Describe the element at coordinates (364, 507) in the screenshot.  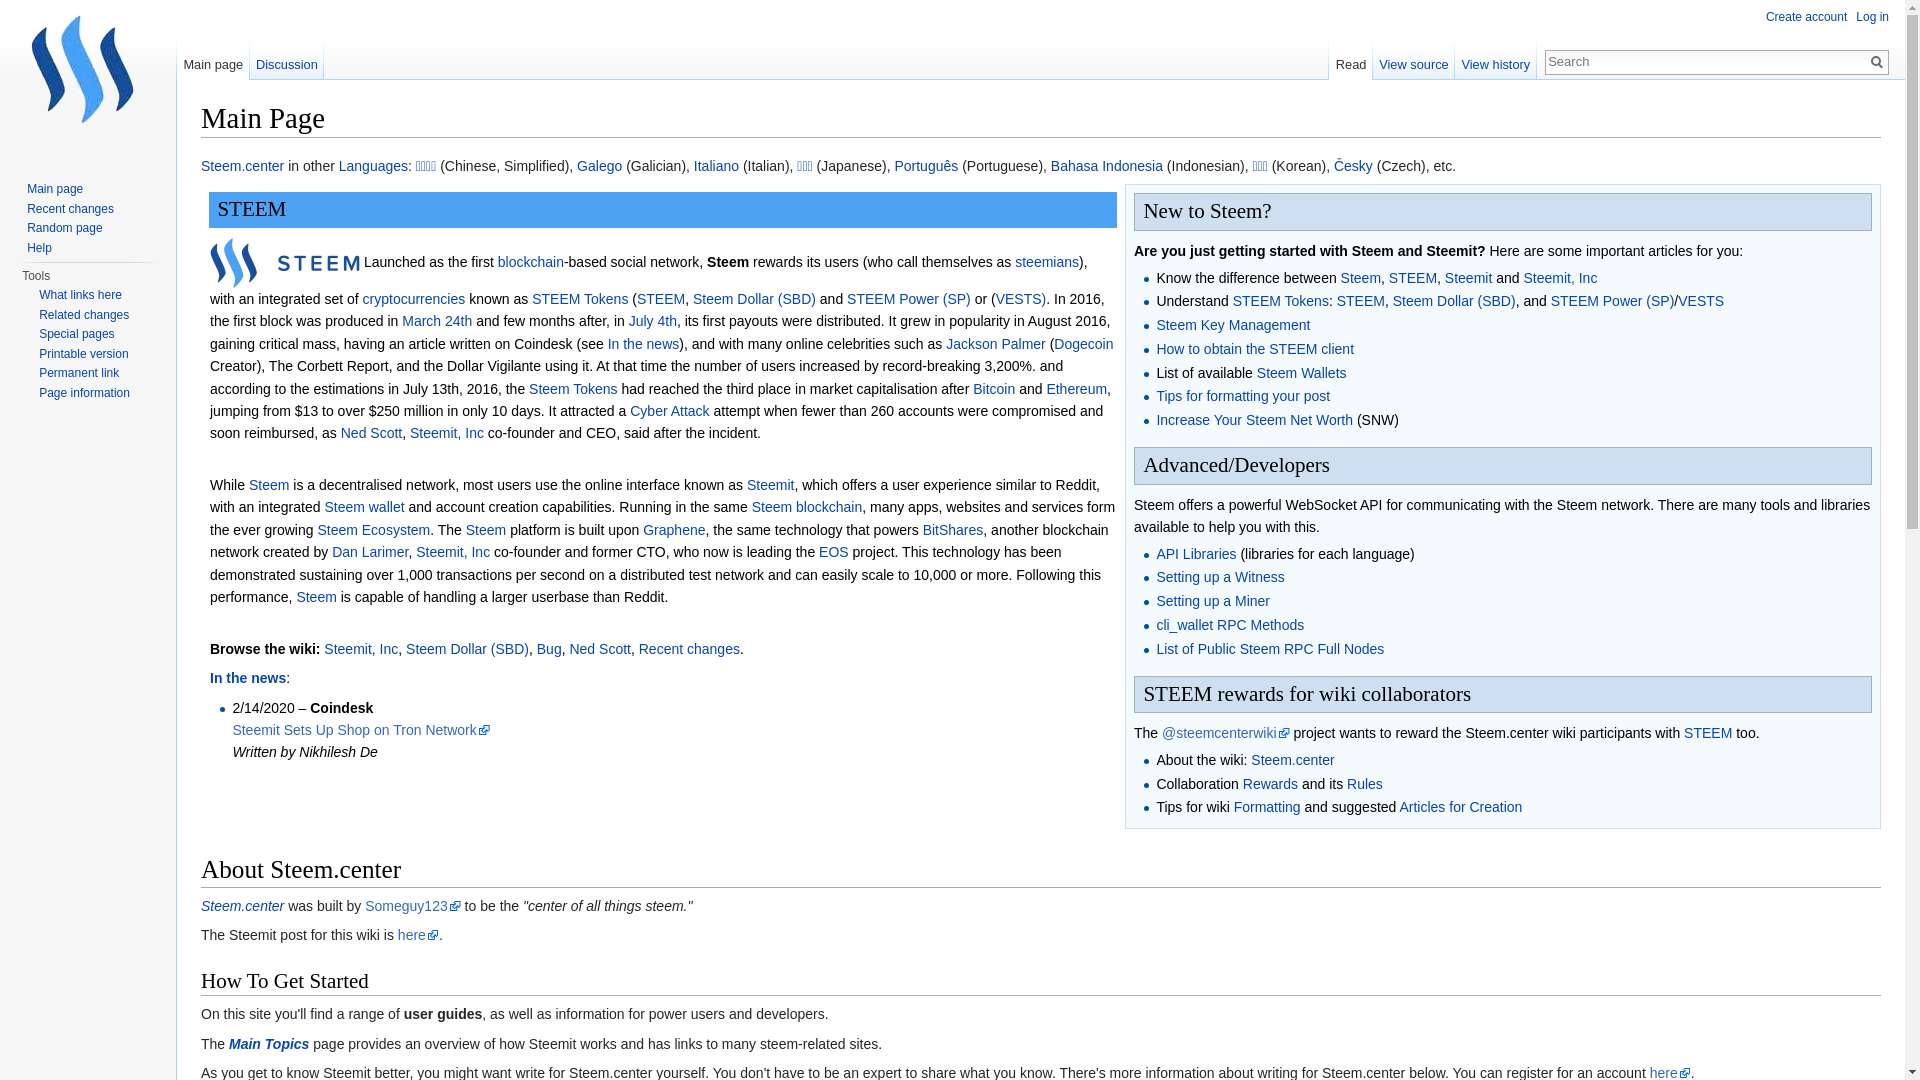
I see `Steem wallet` at that location.